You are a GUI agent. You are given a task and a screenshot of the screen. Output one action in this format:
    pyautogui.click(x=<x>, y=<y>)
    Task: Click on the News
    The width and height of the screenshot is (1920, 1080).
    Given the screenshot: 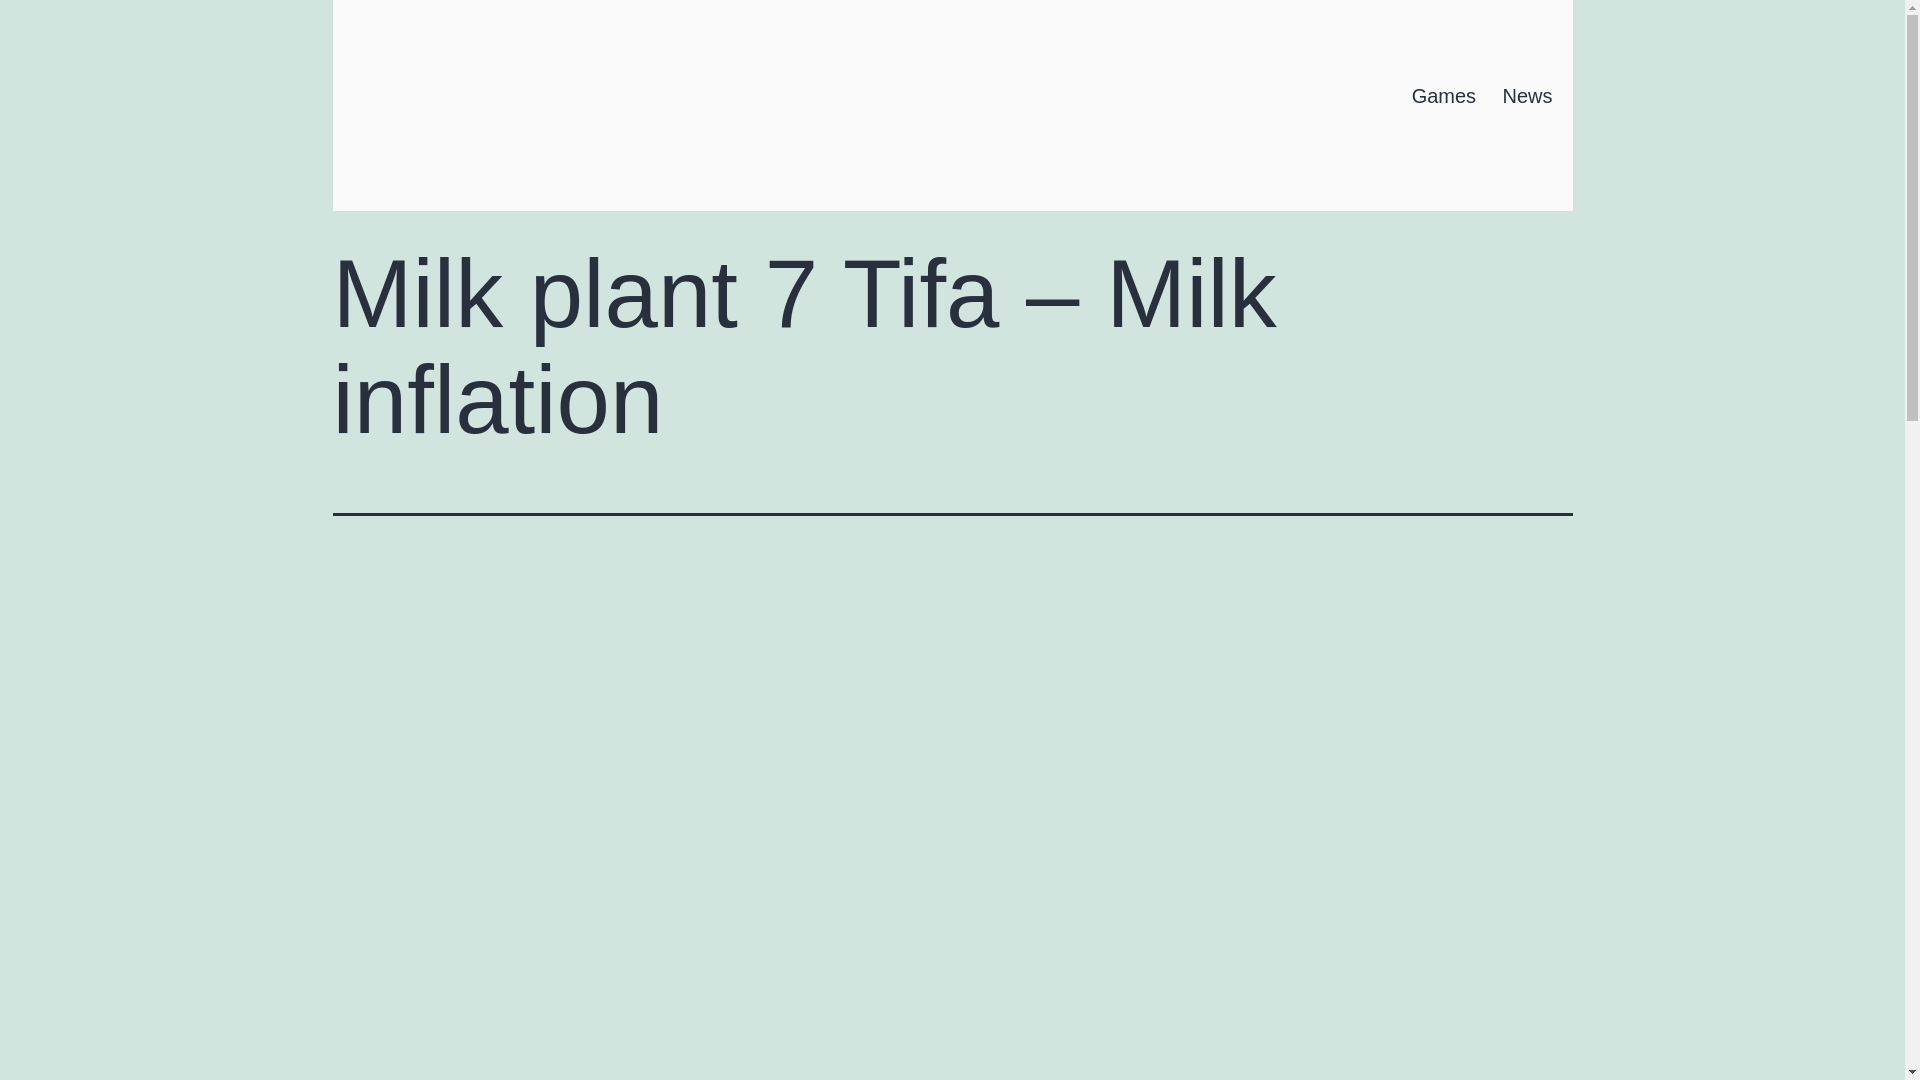 What is the action you would take?
    pyautogui.click(x=1526, y=96)
    